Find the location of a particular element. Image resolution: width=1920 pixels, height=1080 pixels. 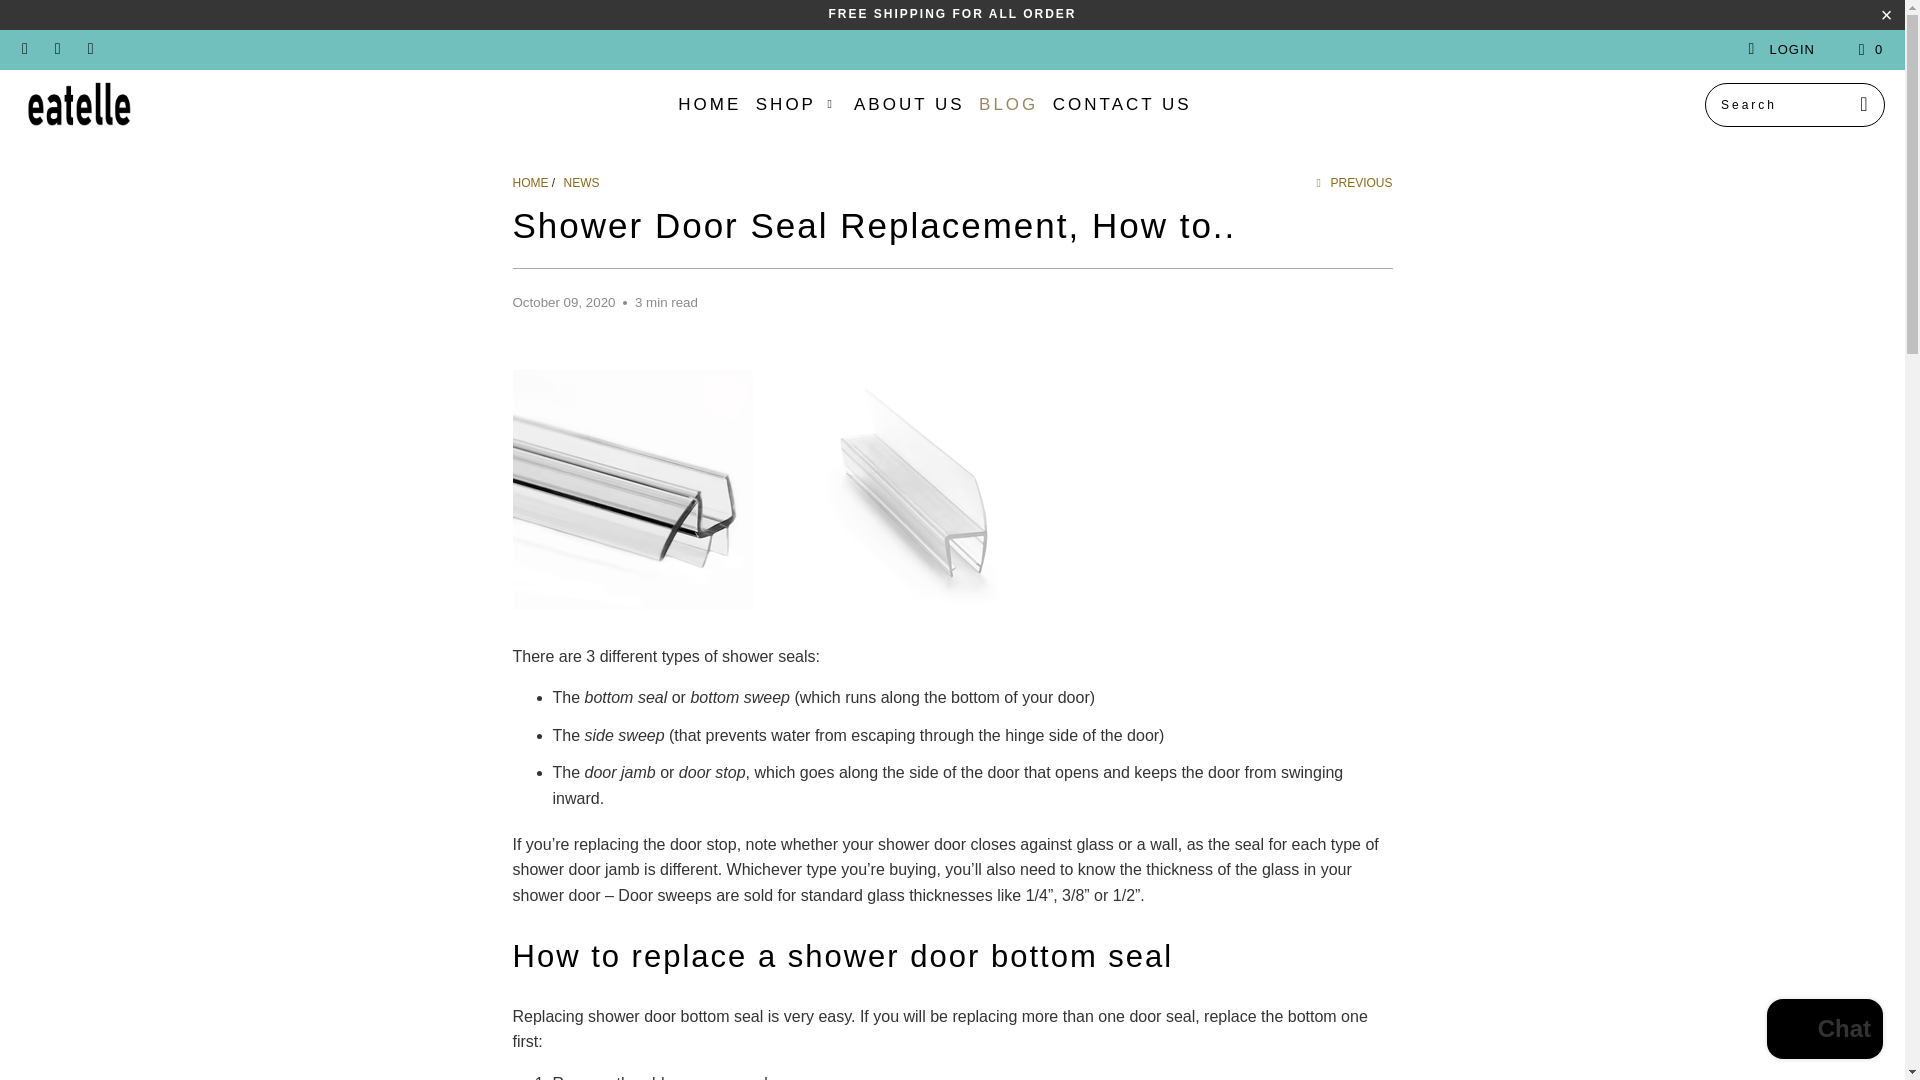

SHOP is located at coordinates (798, 104).